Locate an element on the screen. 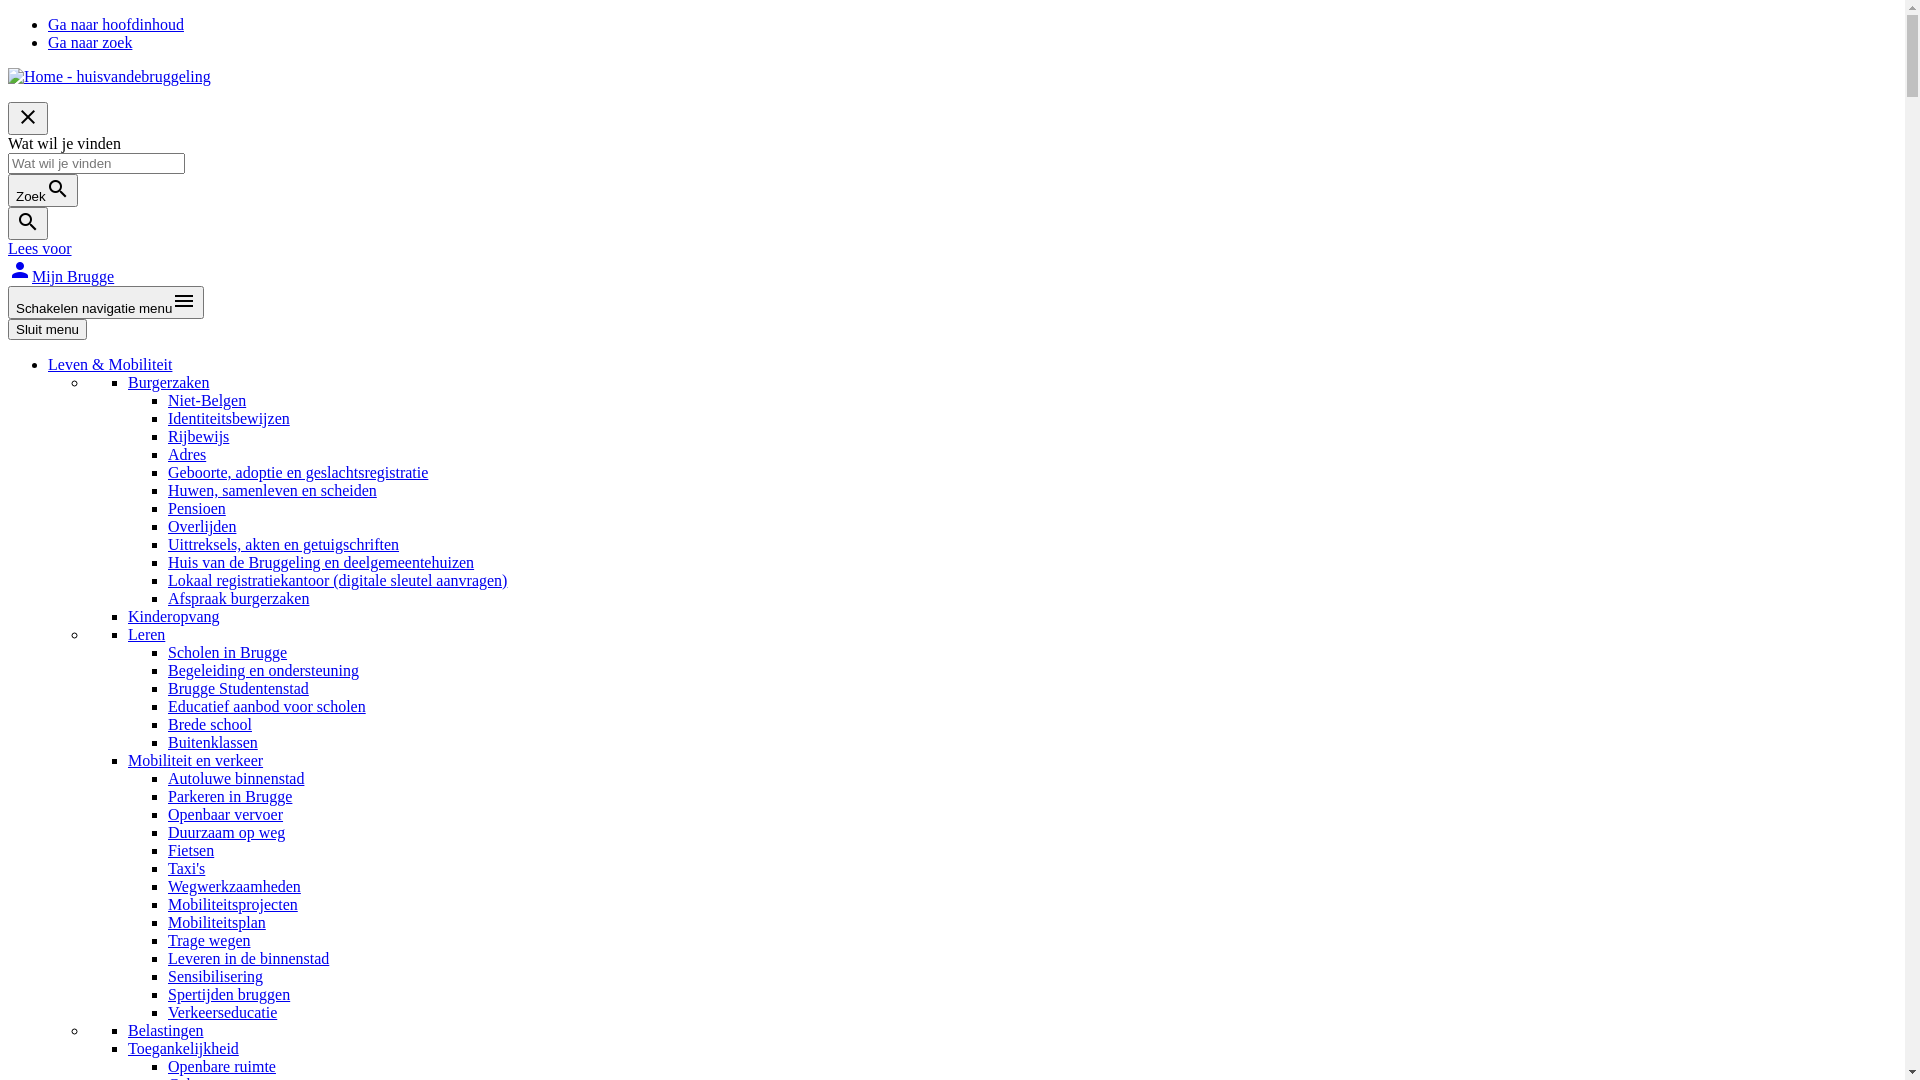 The height and width of the screenshot is (1080, 1920). Duurzaam op weg is located at coordinates (226, 832).